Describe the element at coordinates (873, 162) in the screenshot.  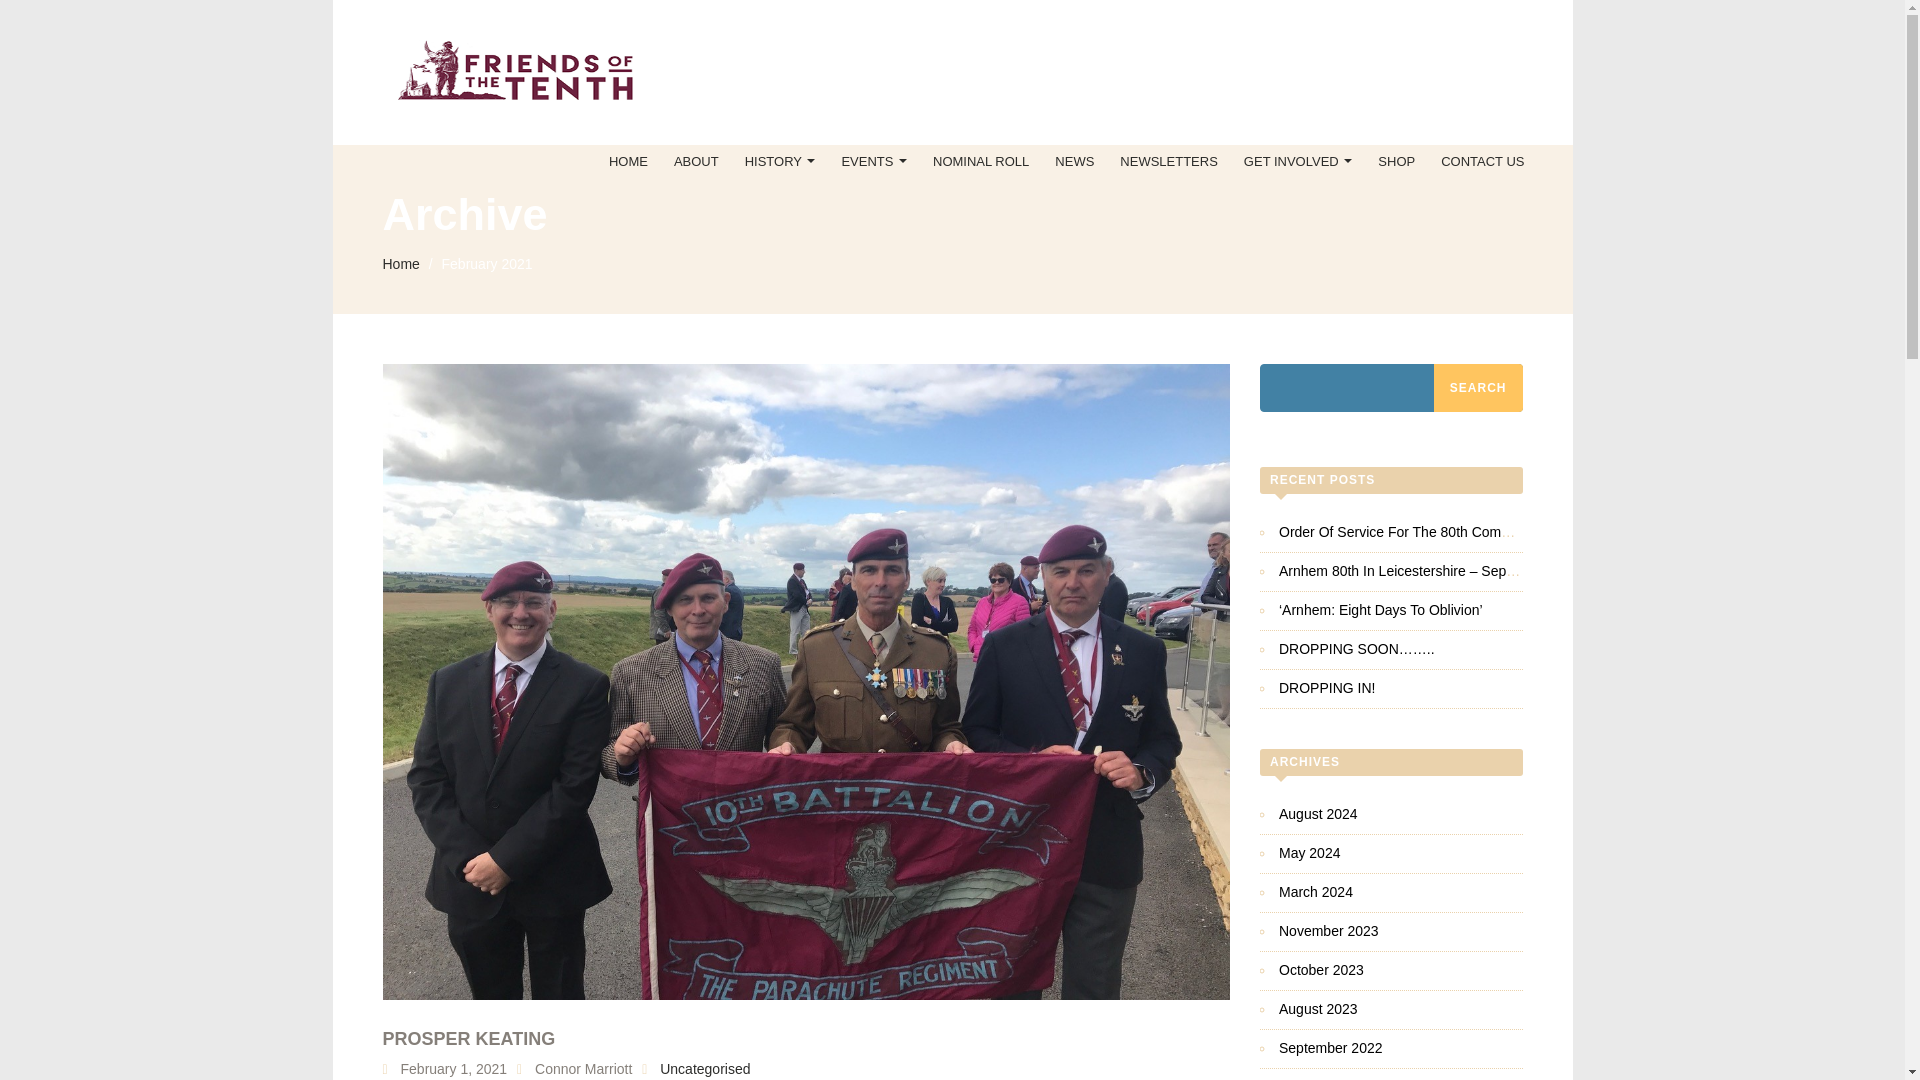
I see `EVENTS` at that location.